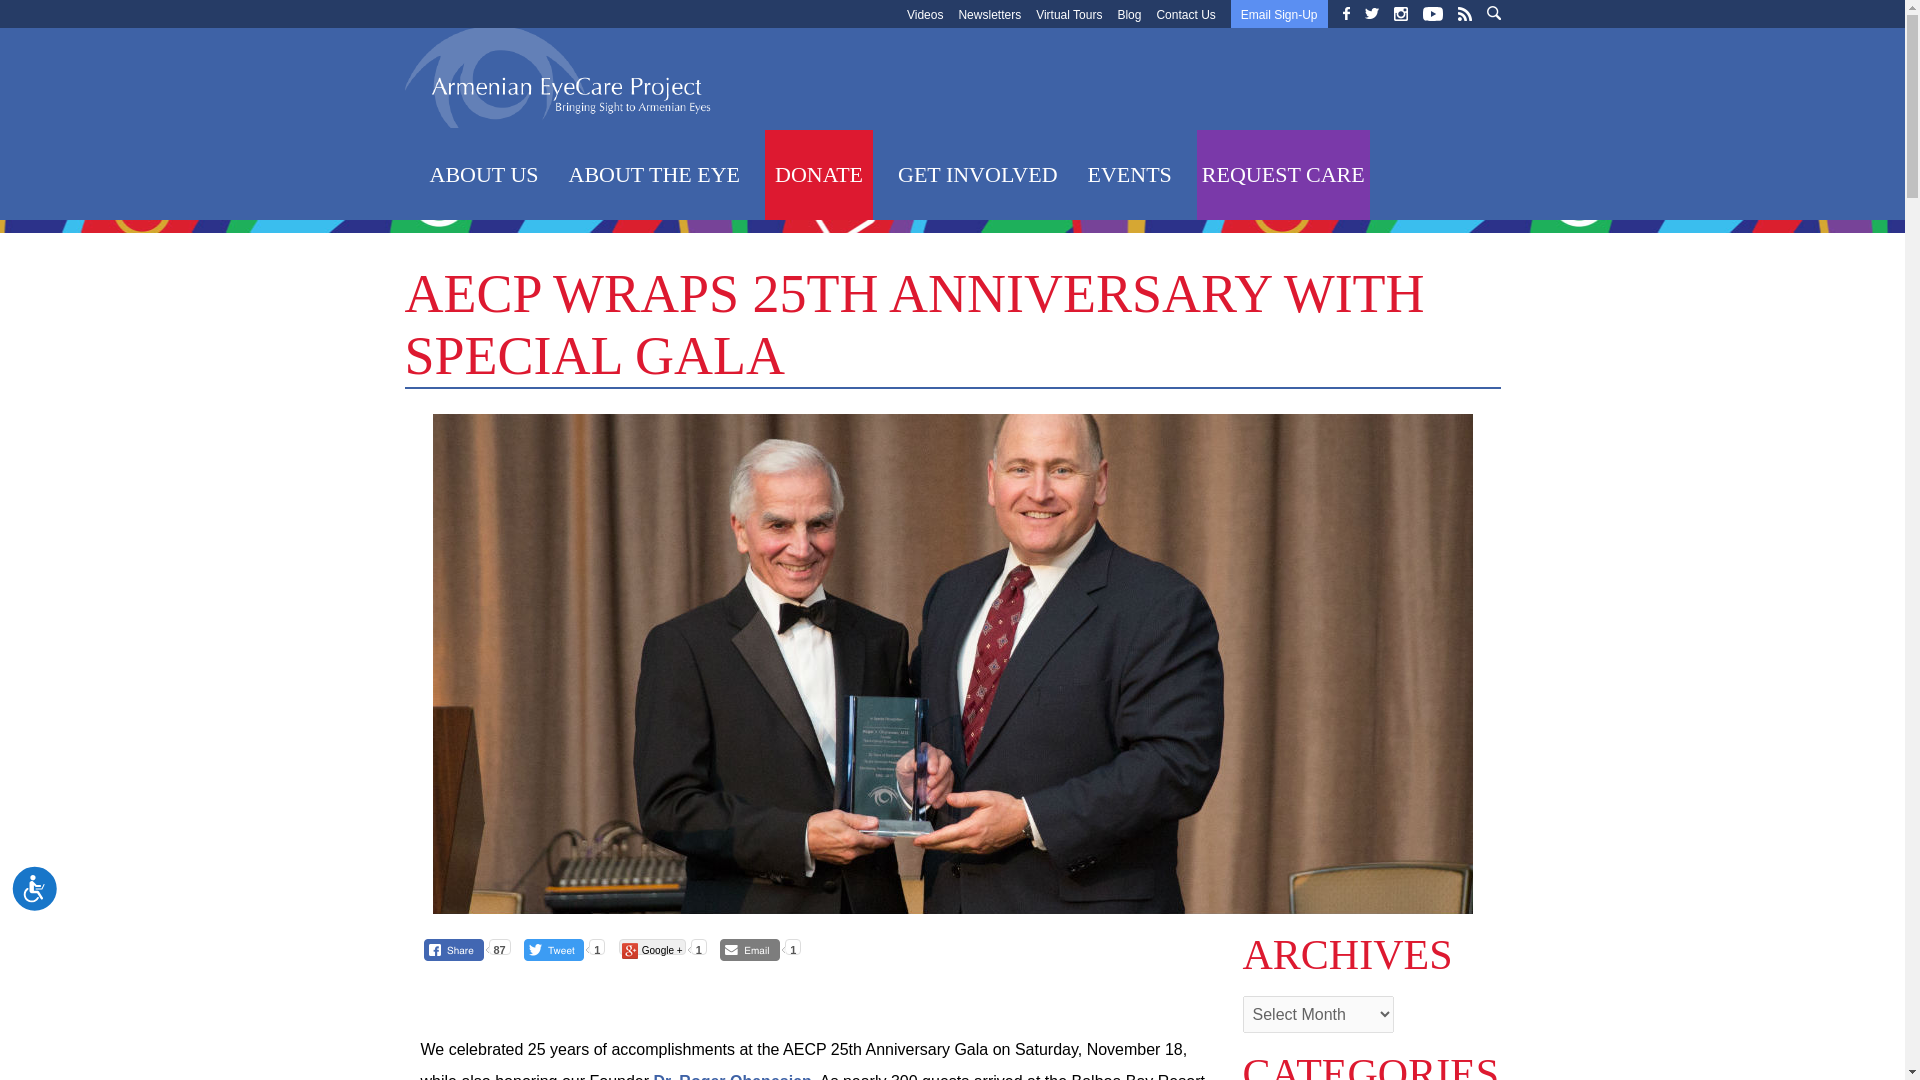 The width and height of the screenshot is (1920, 1080). I want to click on Videos, so click(924, 14).